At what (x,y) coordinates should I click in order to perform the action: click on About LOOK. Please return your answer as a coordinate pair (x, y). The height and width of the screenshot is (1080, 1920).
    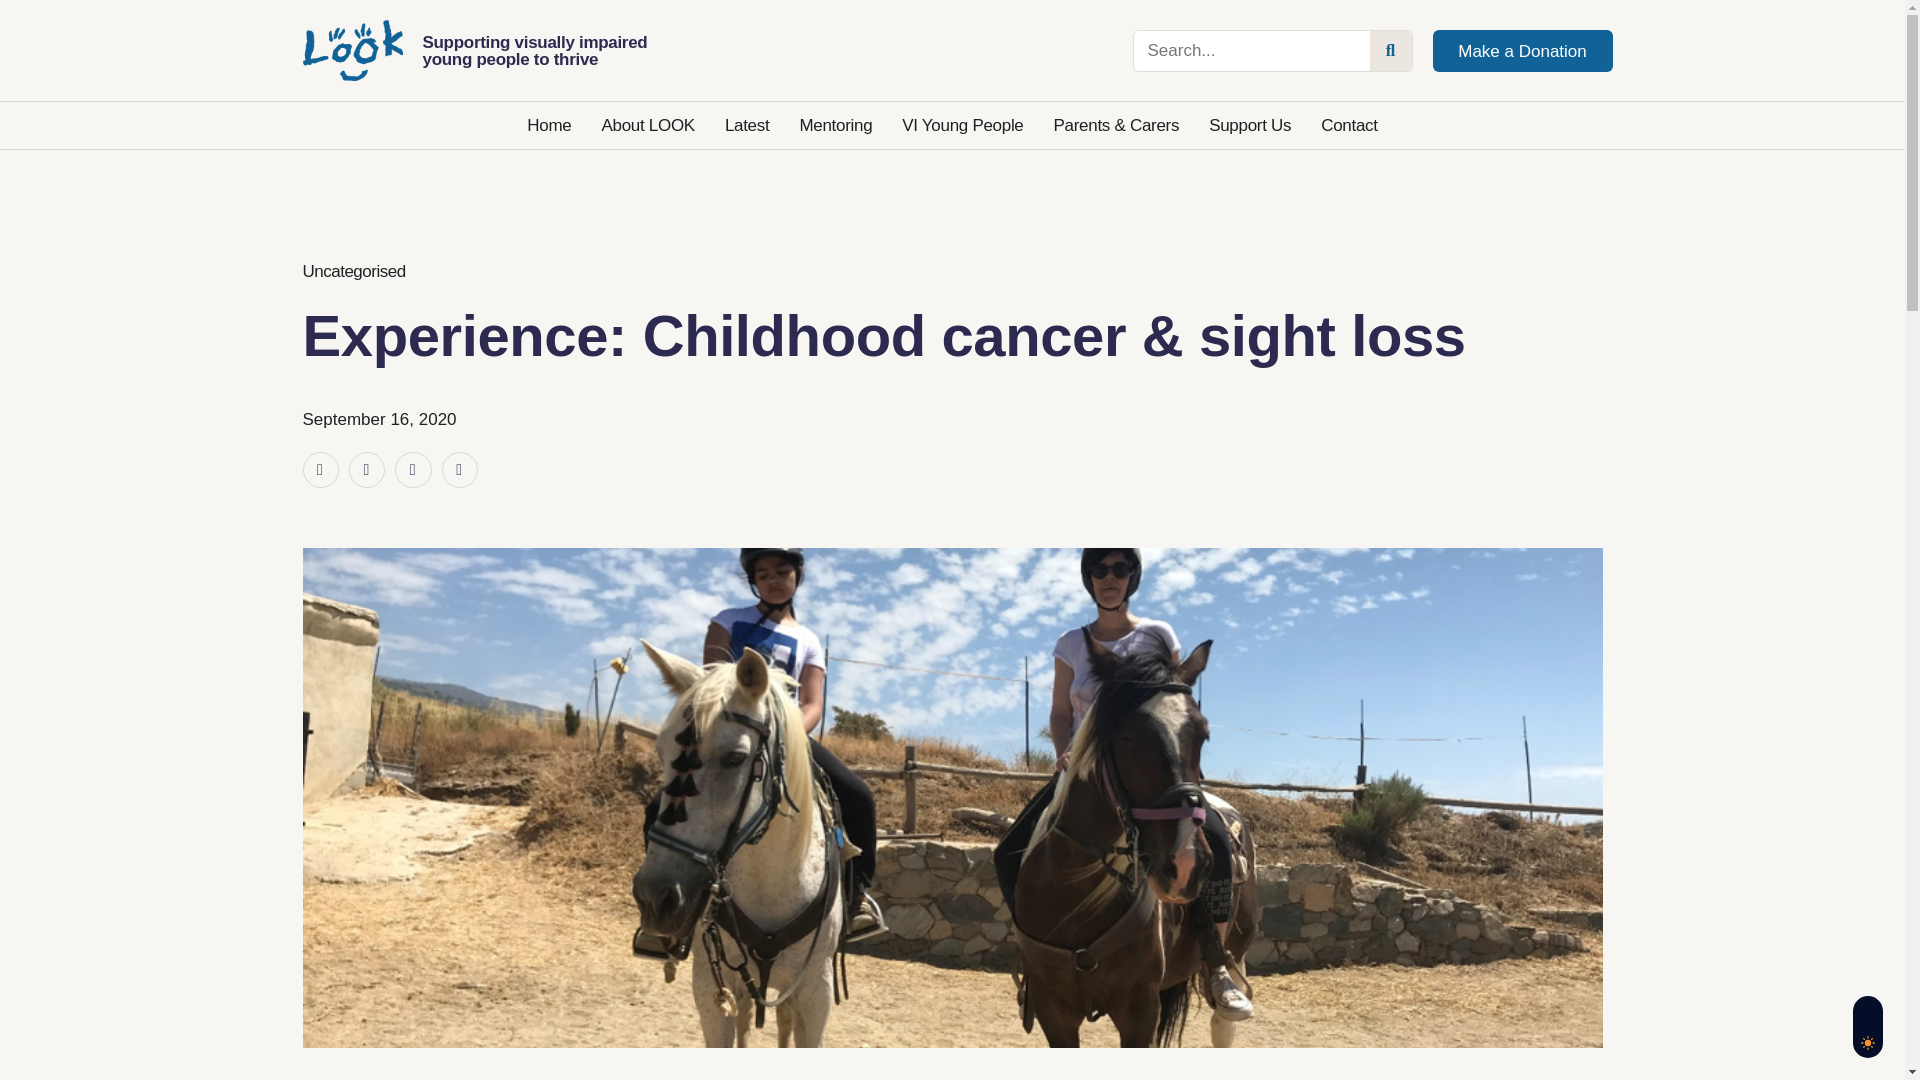
    Looking at the image, I should click on (646, 126).